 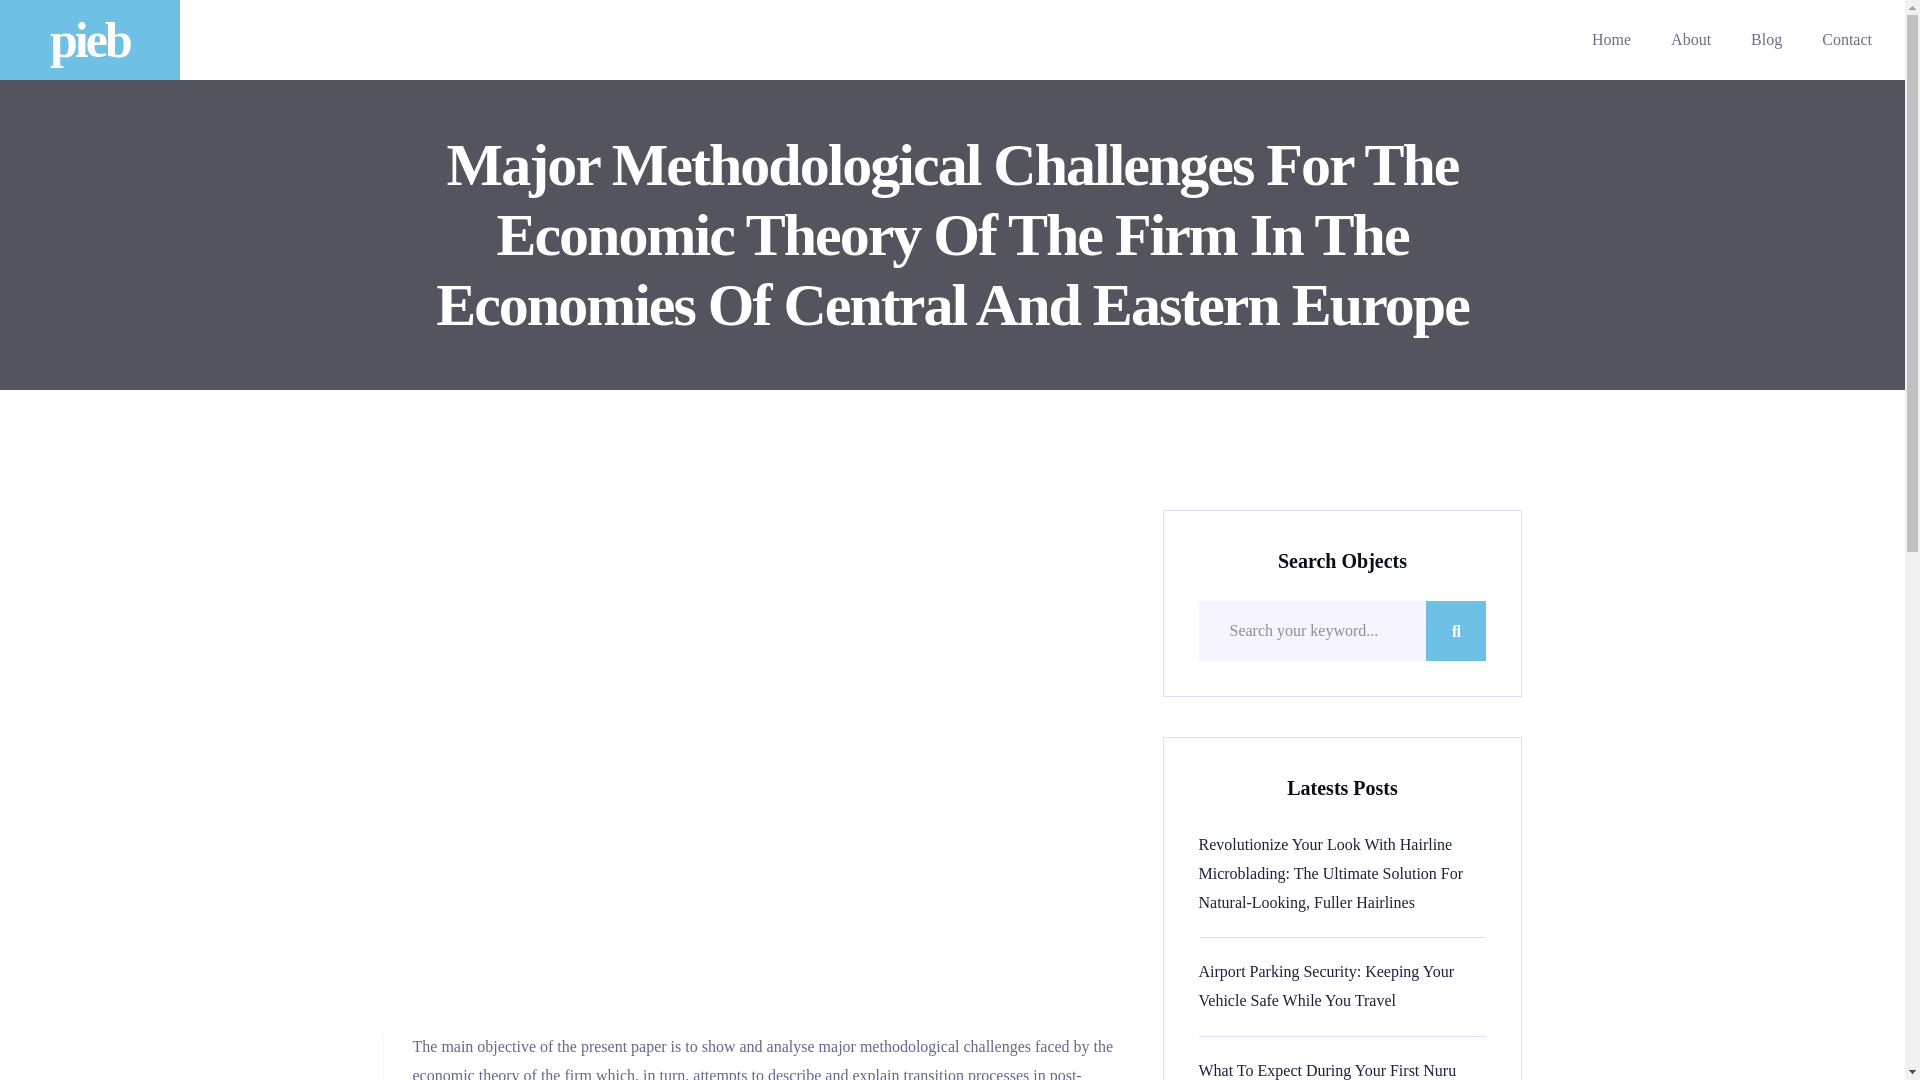 I want to click on What To Expect During Your First Nuru Massage, so click(x=1342, y=1068).